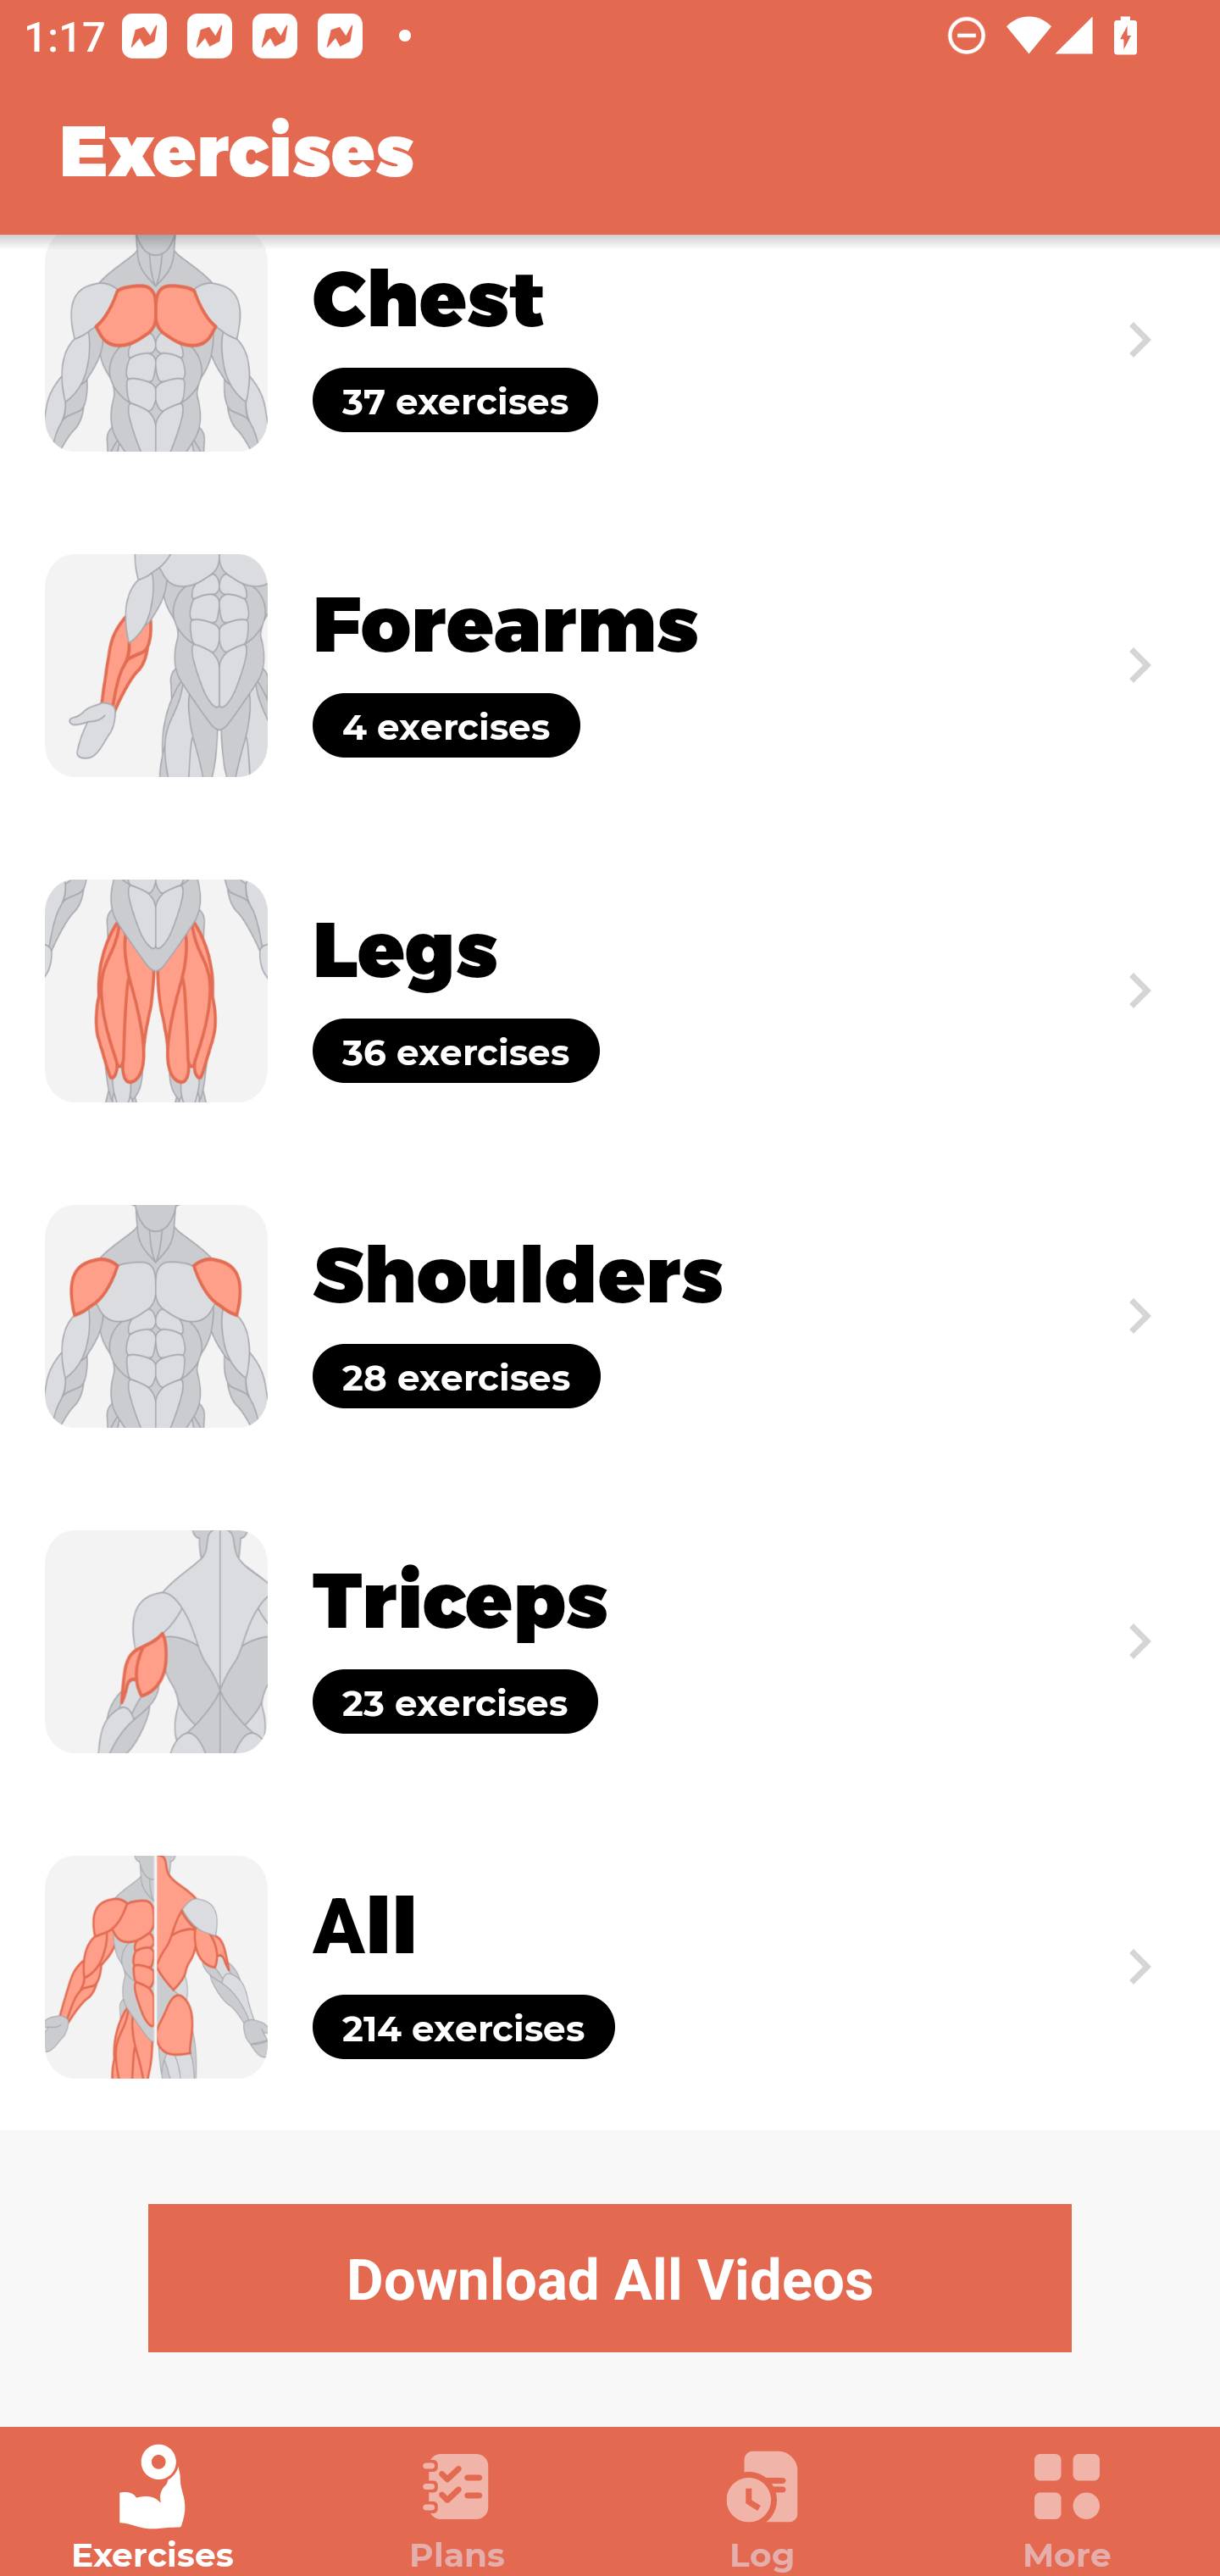 This screenshot has height=2576, width=1220. Describe the element at coordinates (610, 1967) in the screenshot. I see `Exercise Аll 214 exercises` at that location.